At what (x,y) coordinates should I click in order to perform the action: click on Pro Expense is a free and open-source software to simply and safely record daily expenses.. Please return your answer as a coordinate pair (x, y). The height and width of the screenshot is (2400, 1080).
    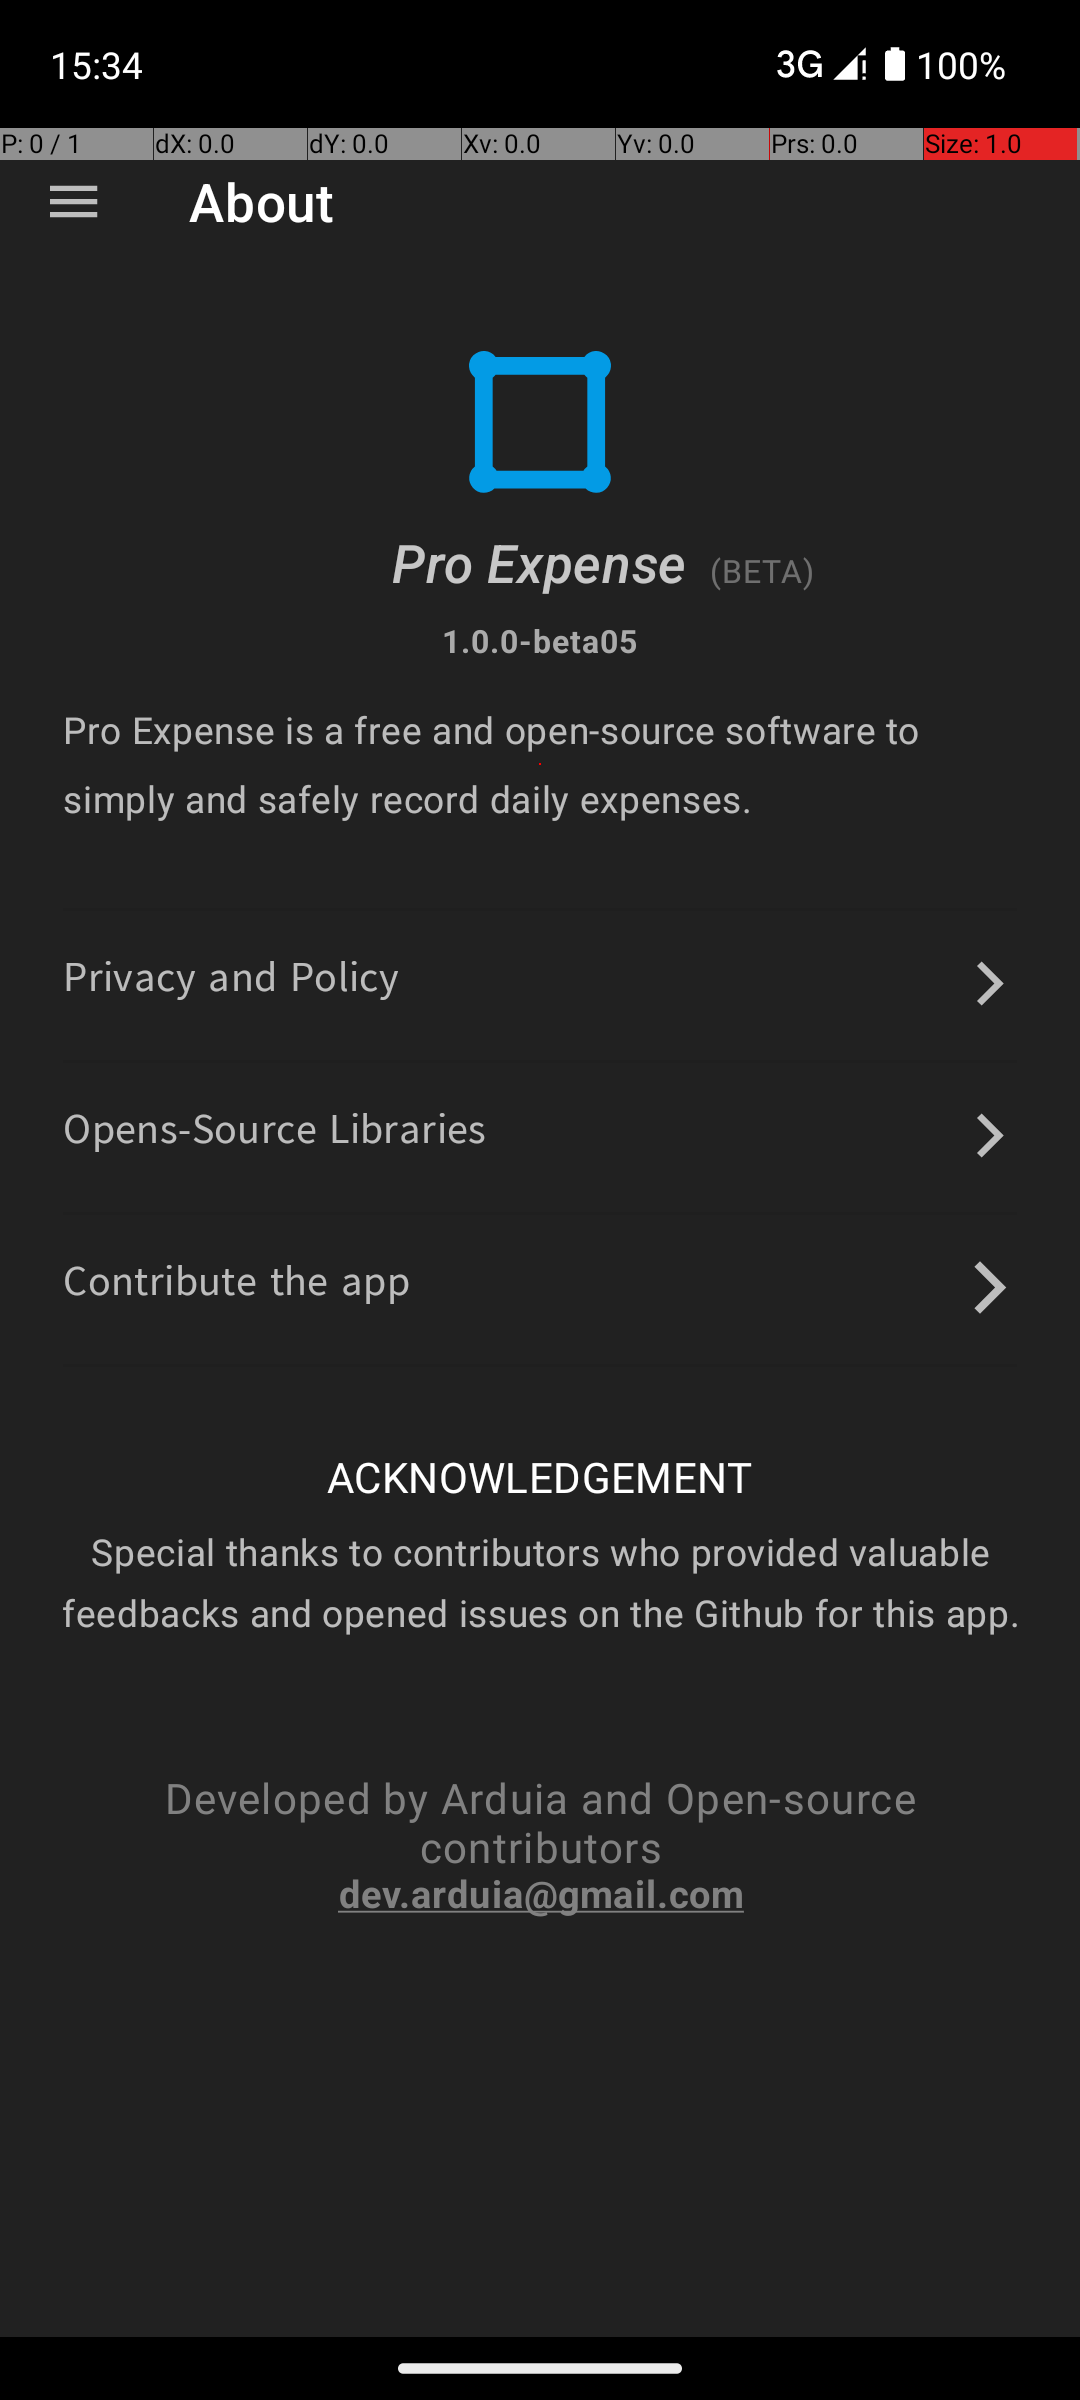
    Looking at the image, I should click on (540, 764).